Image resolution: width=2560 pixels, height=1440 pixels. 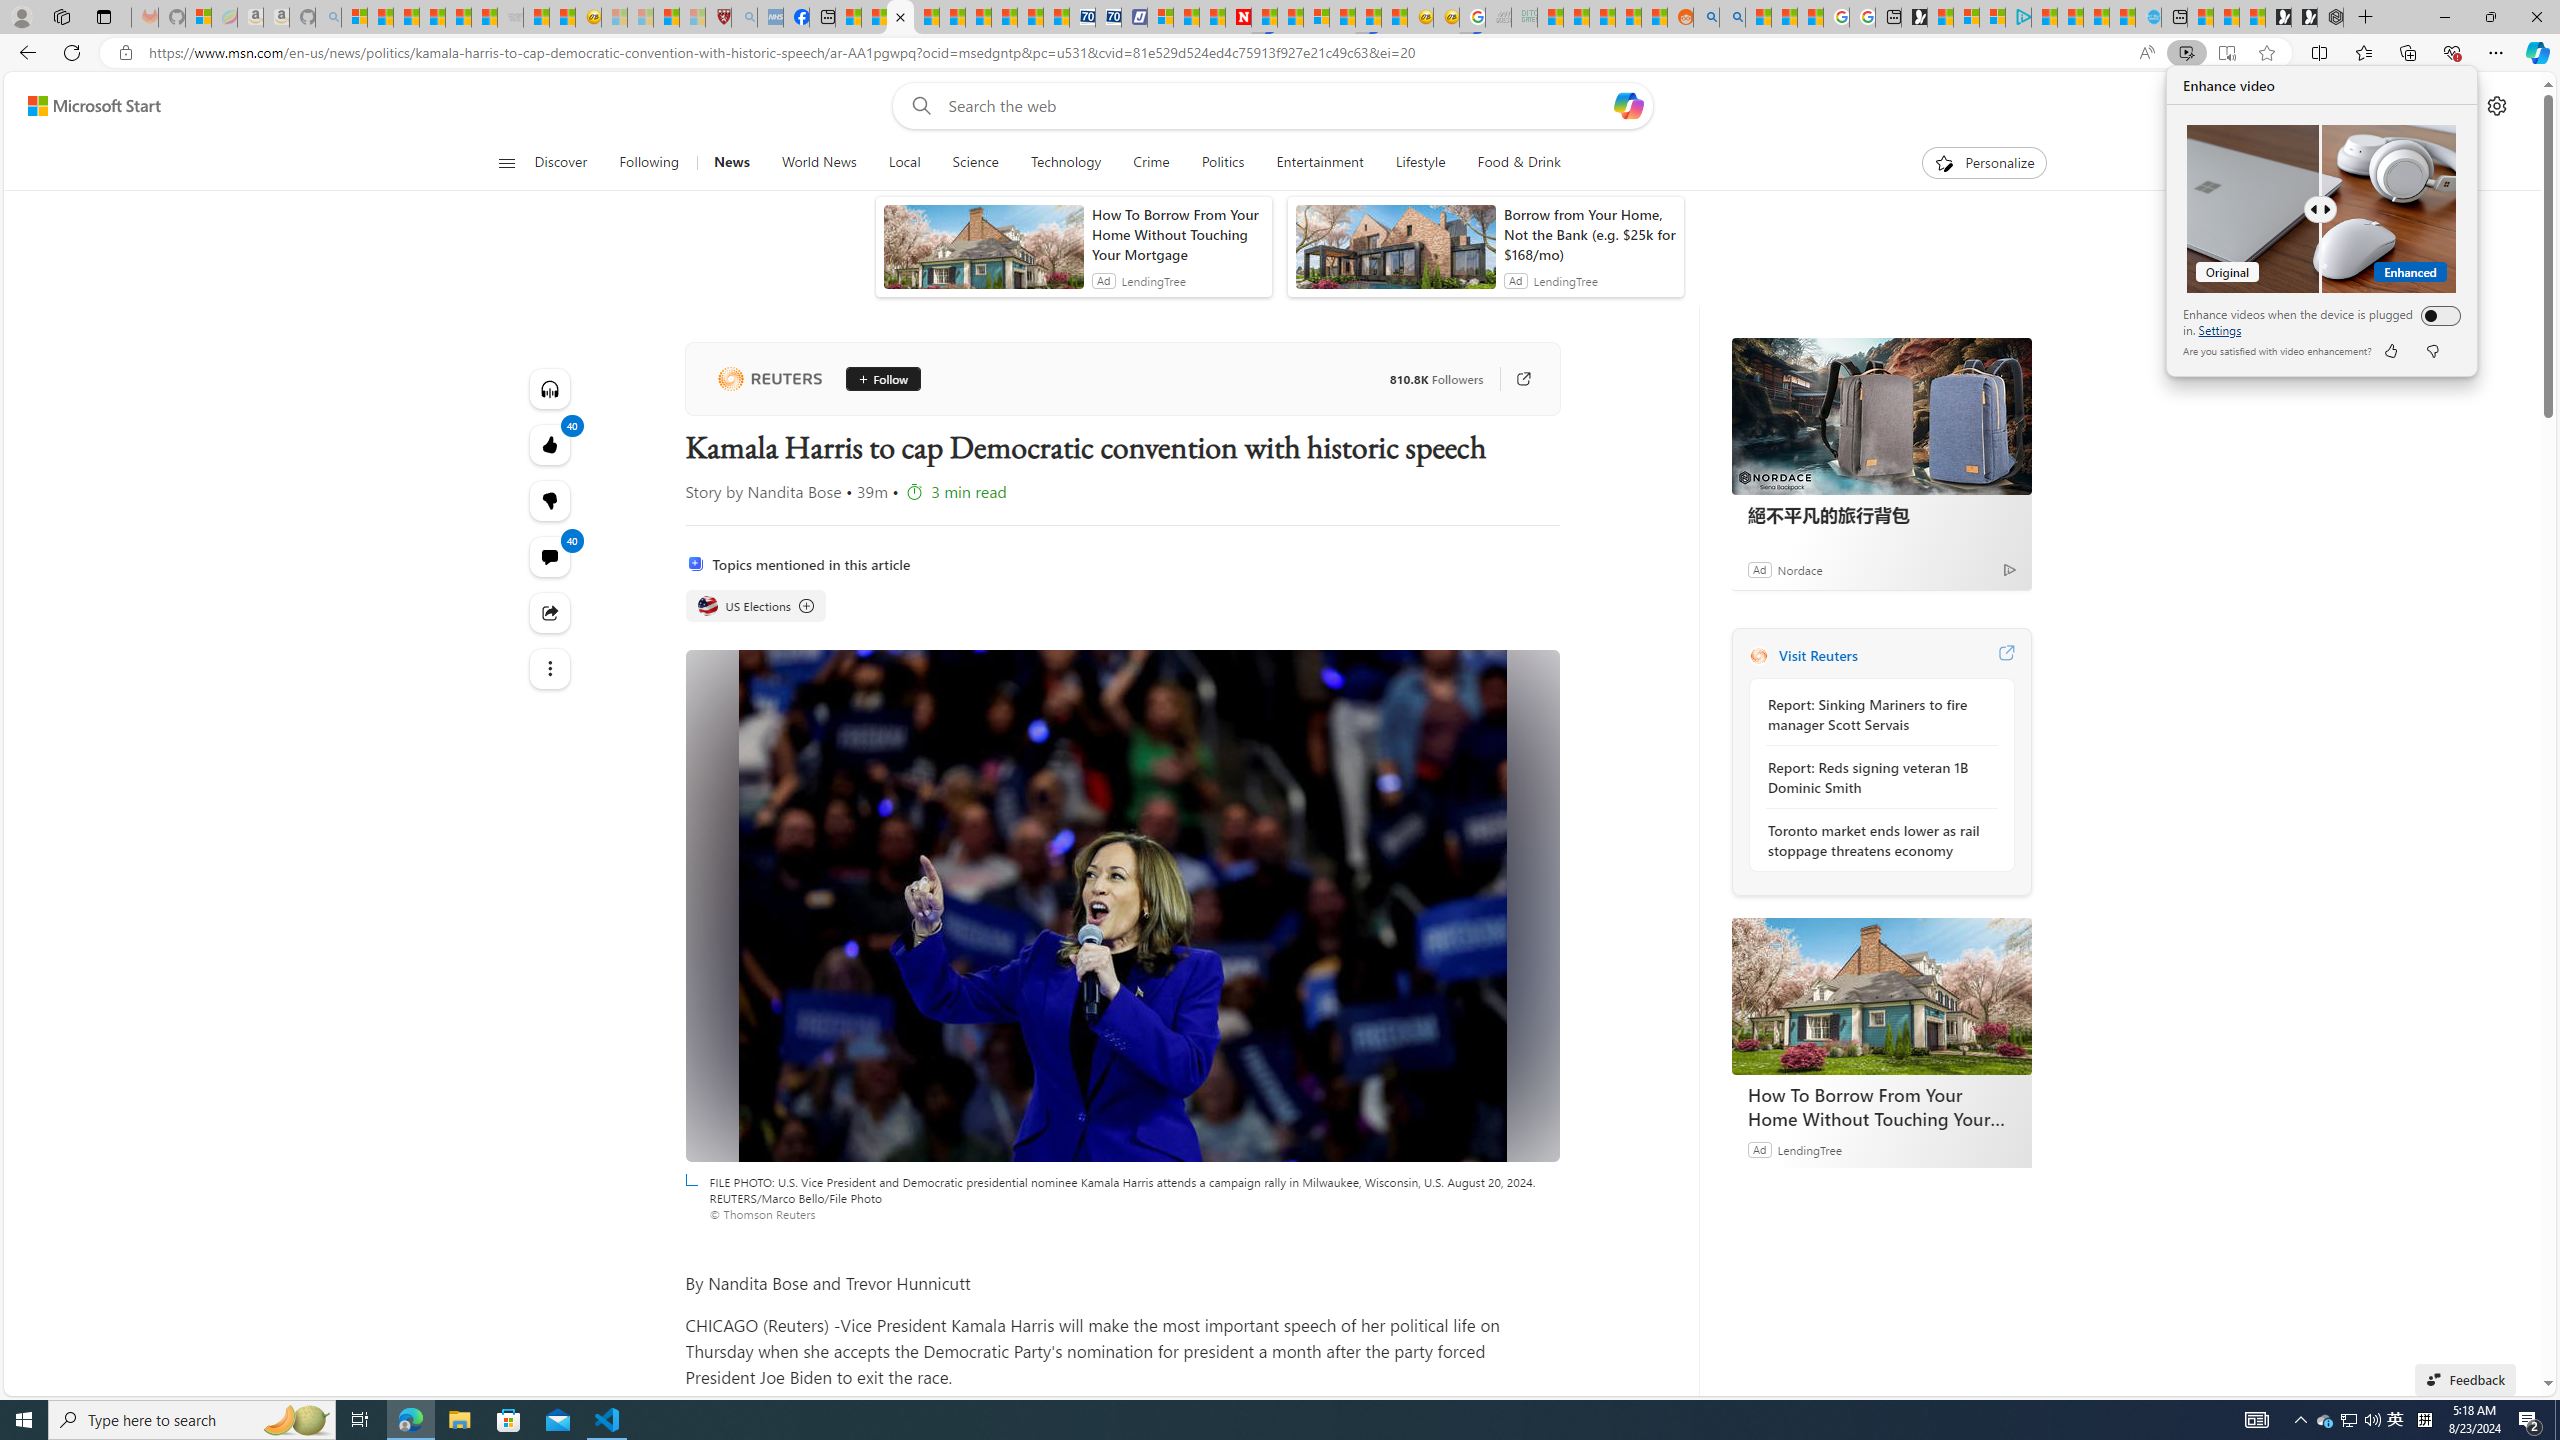 What do you see at coordinates (550, 500) in the screenshot?
I see `40` at bounding box center [550, 500].